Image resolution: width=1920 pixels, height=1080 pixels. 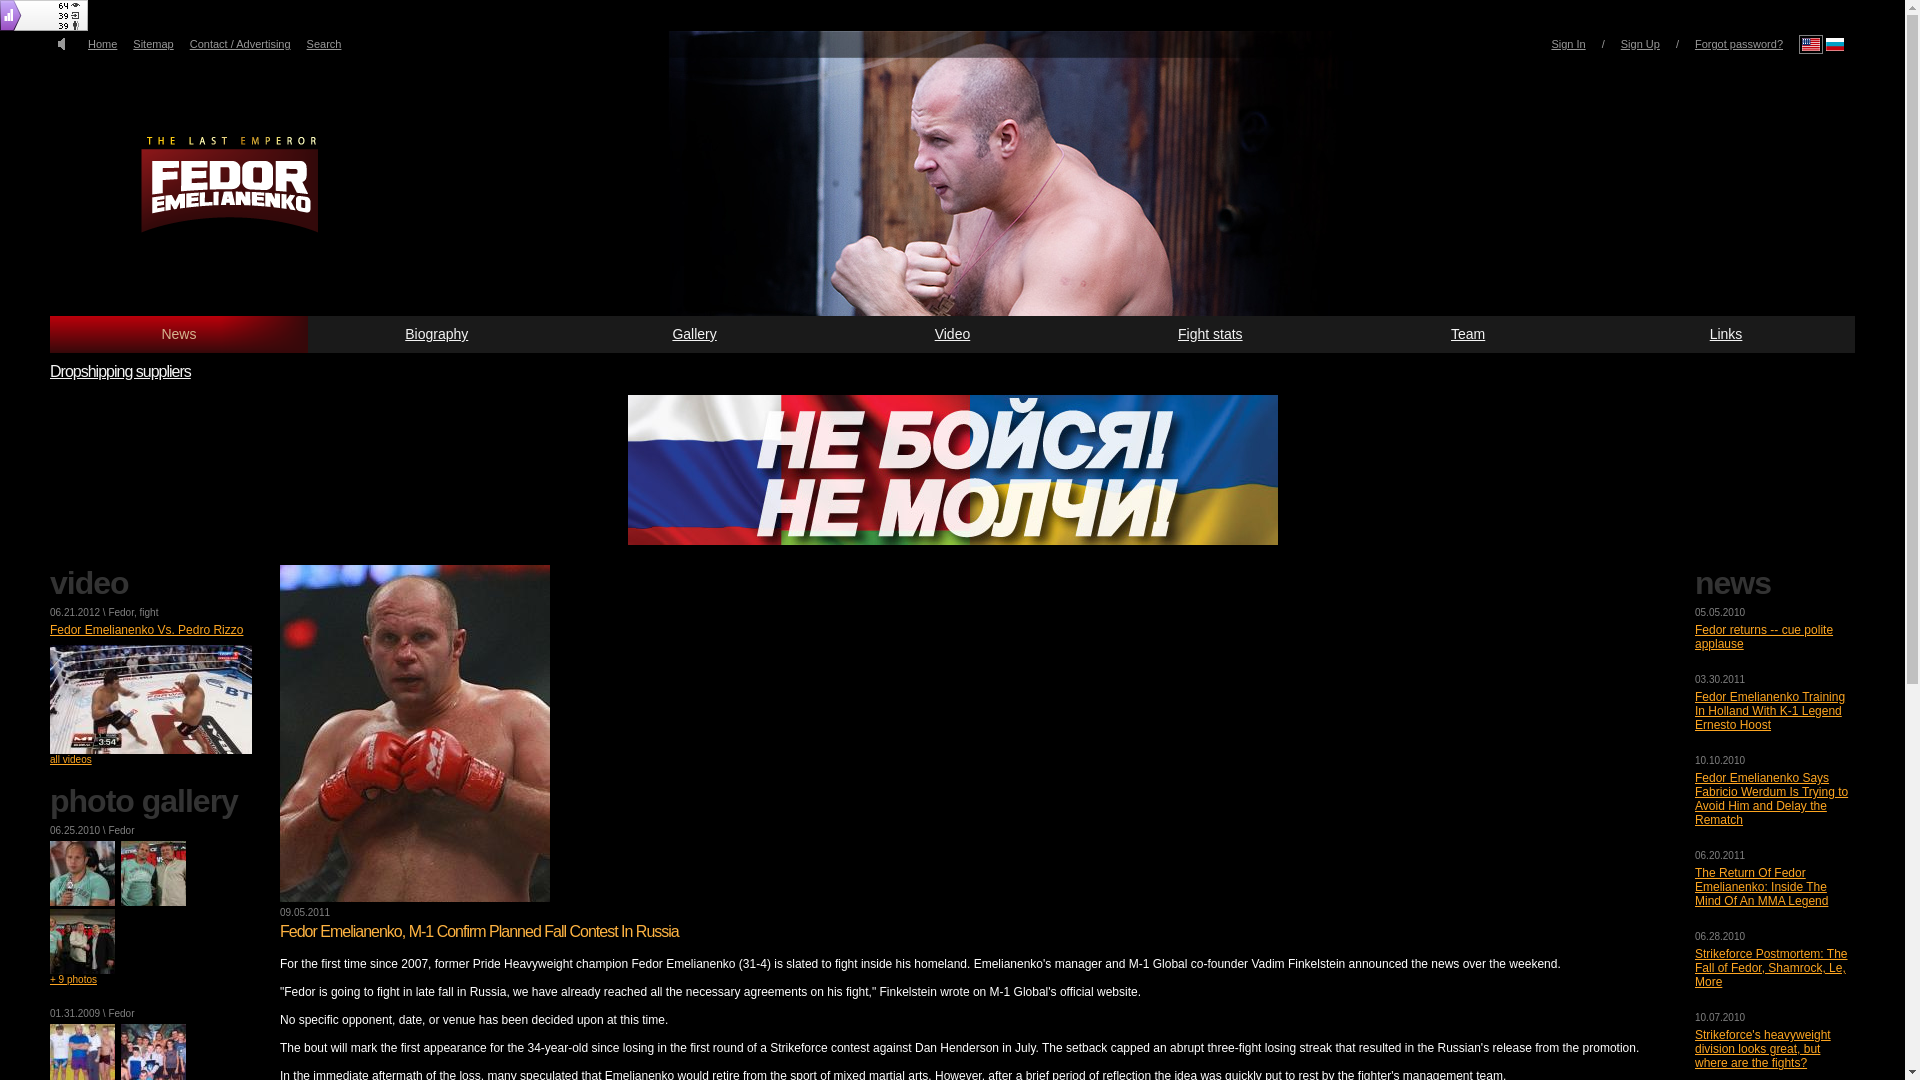 I want to click on Gallery, so click(x=694, y=334).